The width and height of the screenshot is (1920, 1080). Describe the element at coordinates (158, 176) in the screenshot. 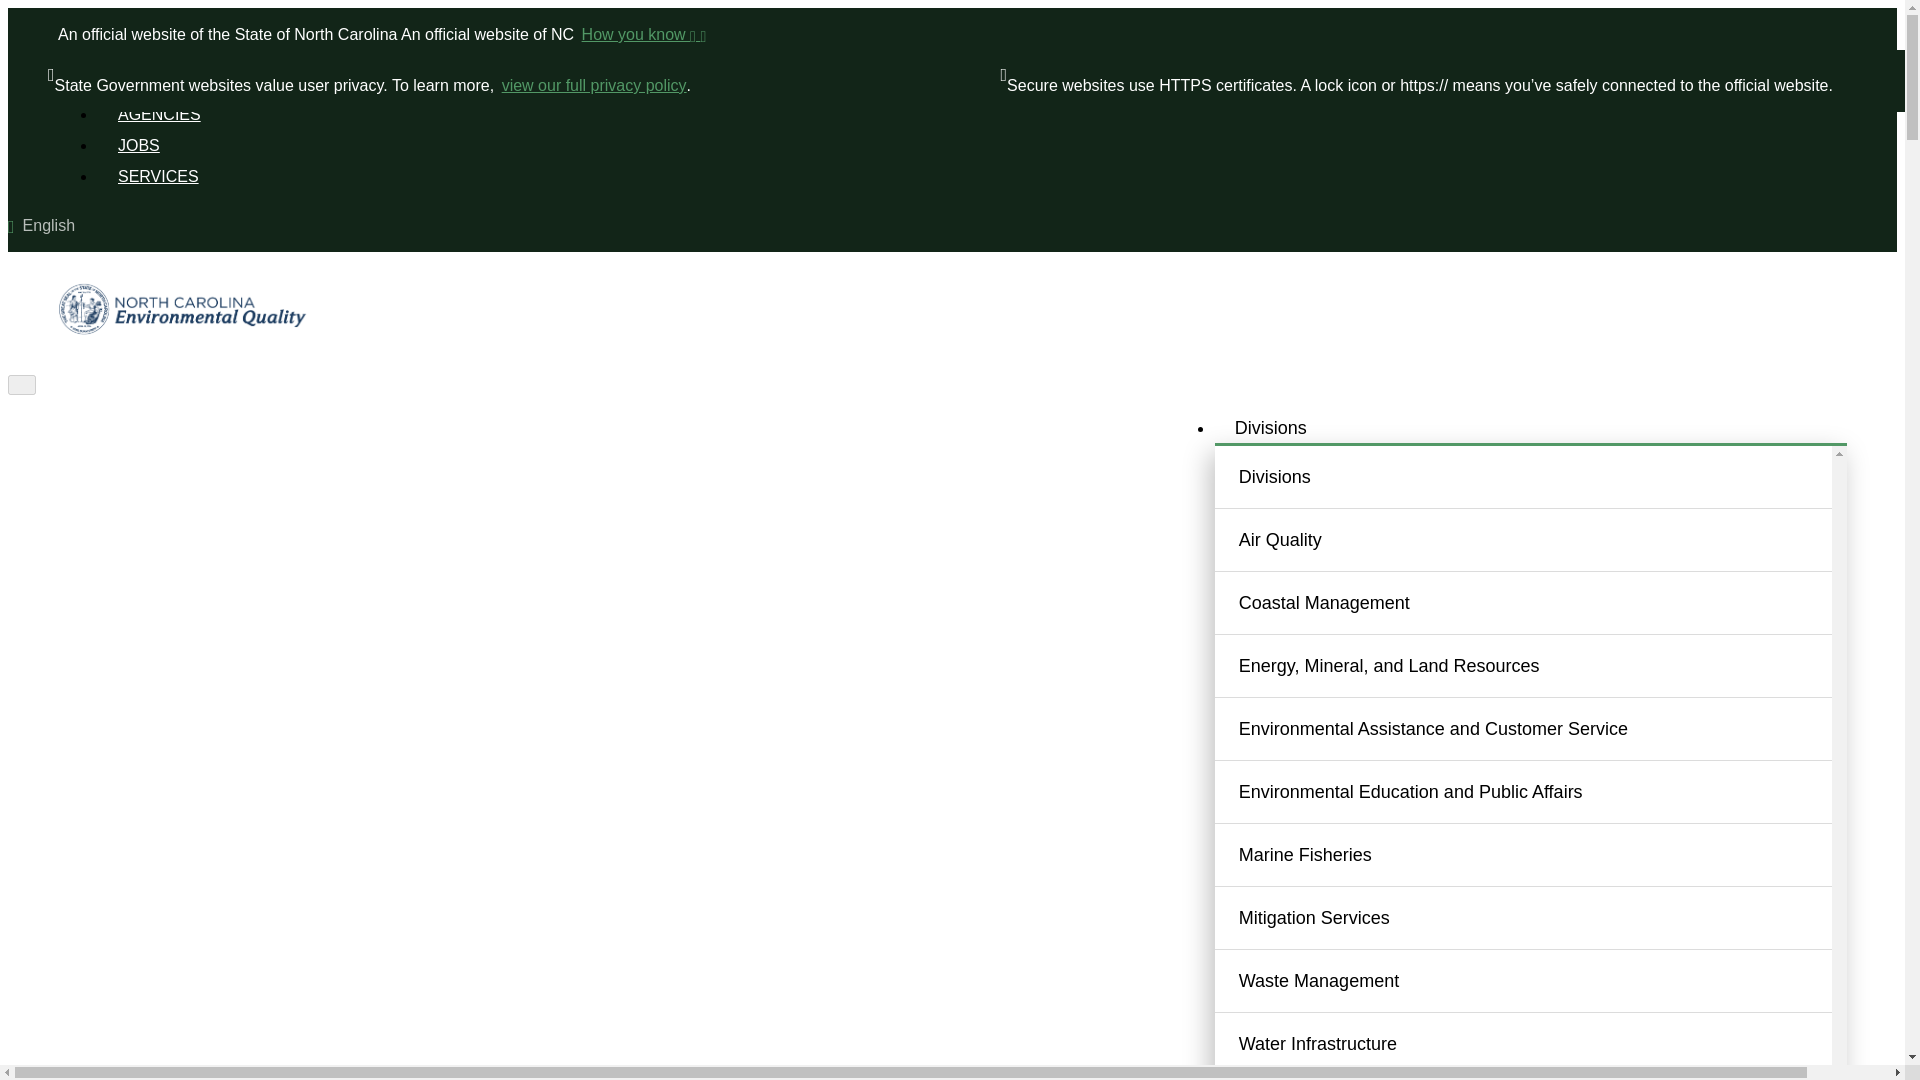

I see `SERVICES` at that location.